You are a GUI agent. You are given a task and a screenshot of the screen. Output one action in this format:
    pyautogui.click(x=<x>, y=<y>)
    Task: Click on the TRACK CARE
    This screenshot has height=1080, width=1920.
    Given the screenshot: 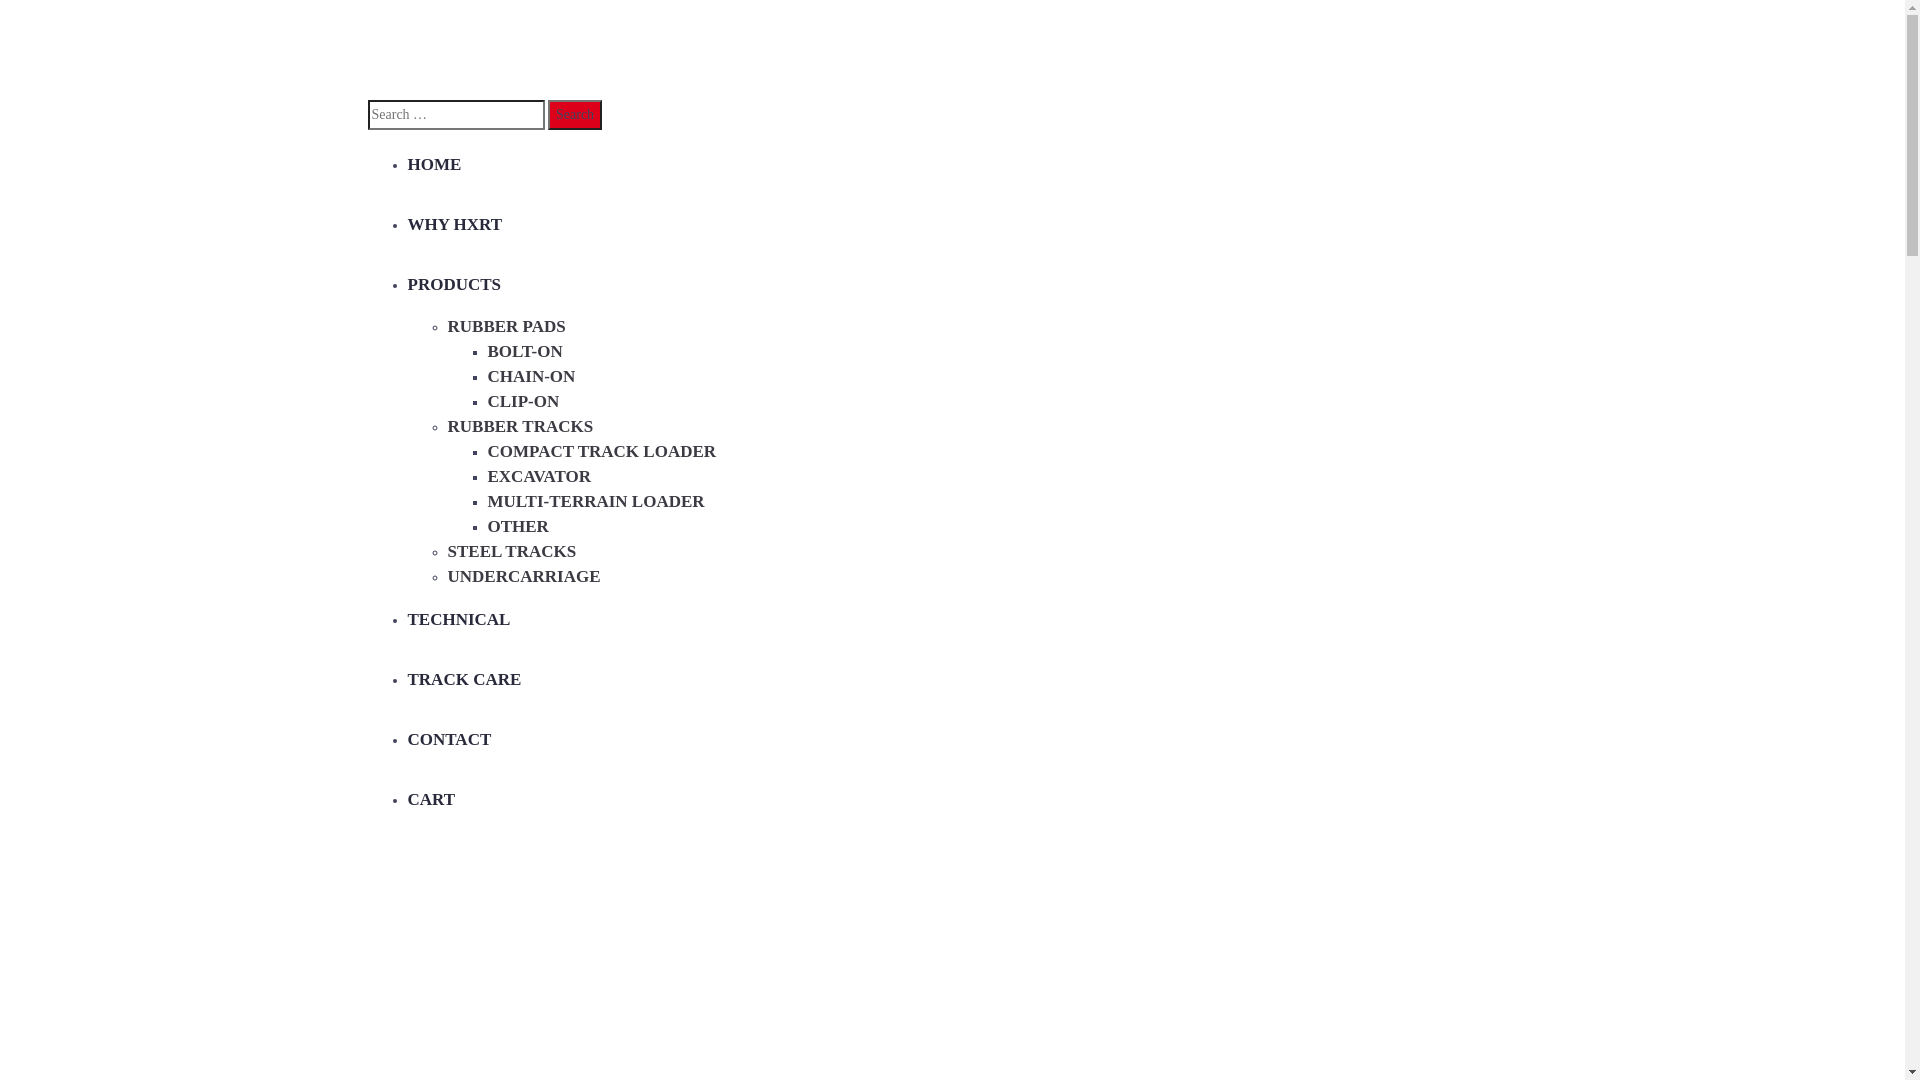 What is the action you would take?
    pyautogui.click(x=465, y=680)
    